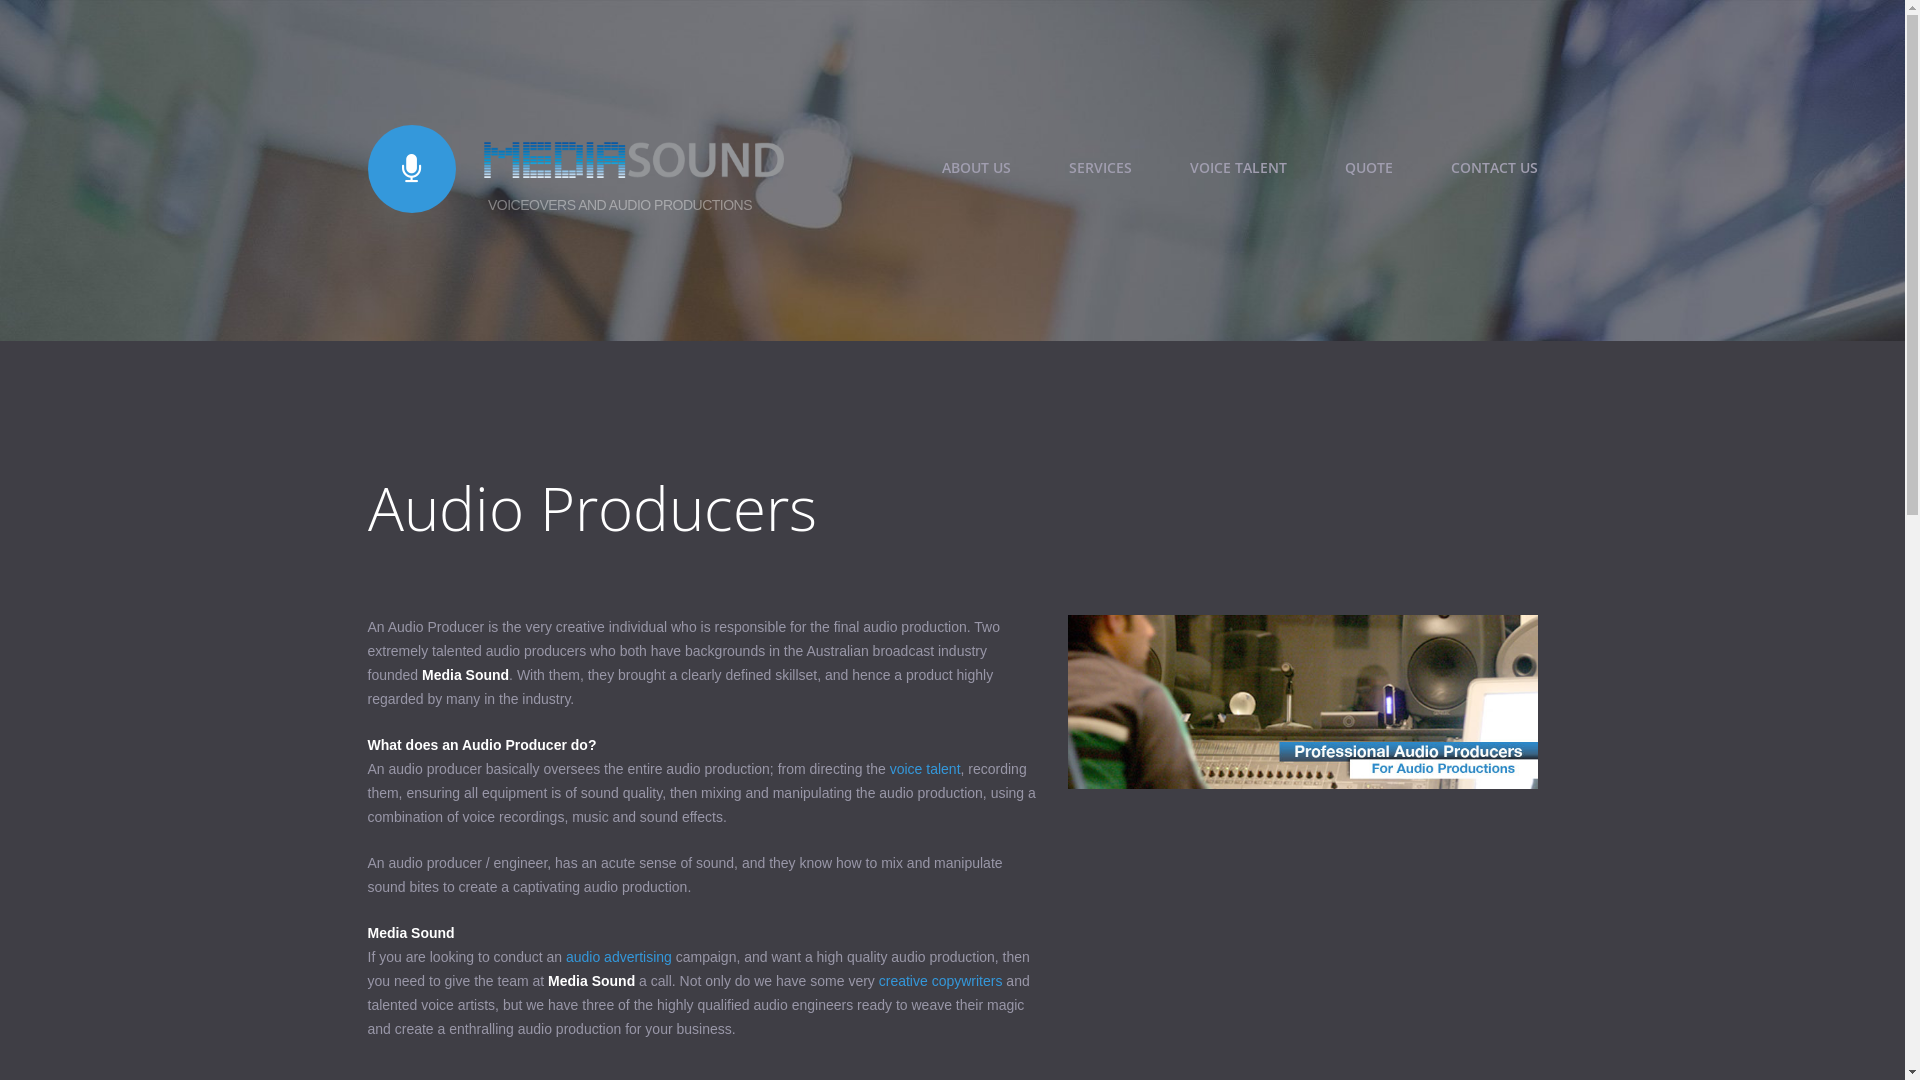  Describe the element at coordinates (619, 957) in the screenshot. I see `audio advertising` at that location.